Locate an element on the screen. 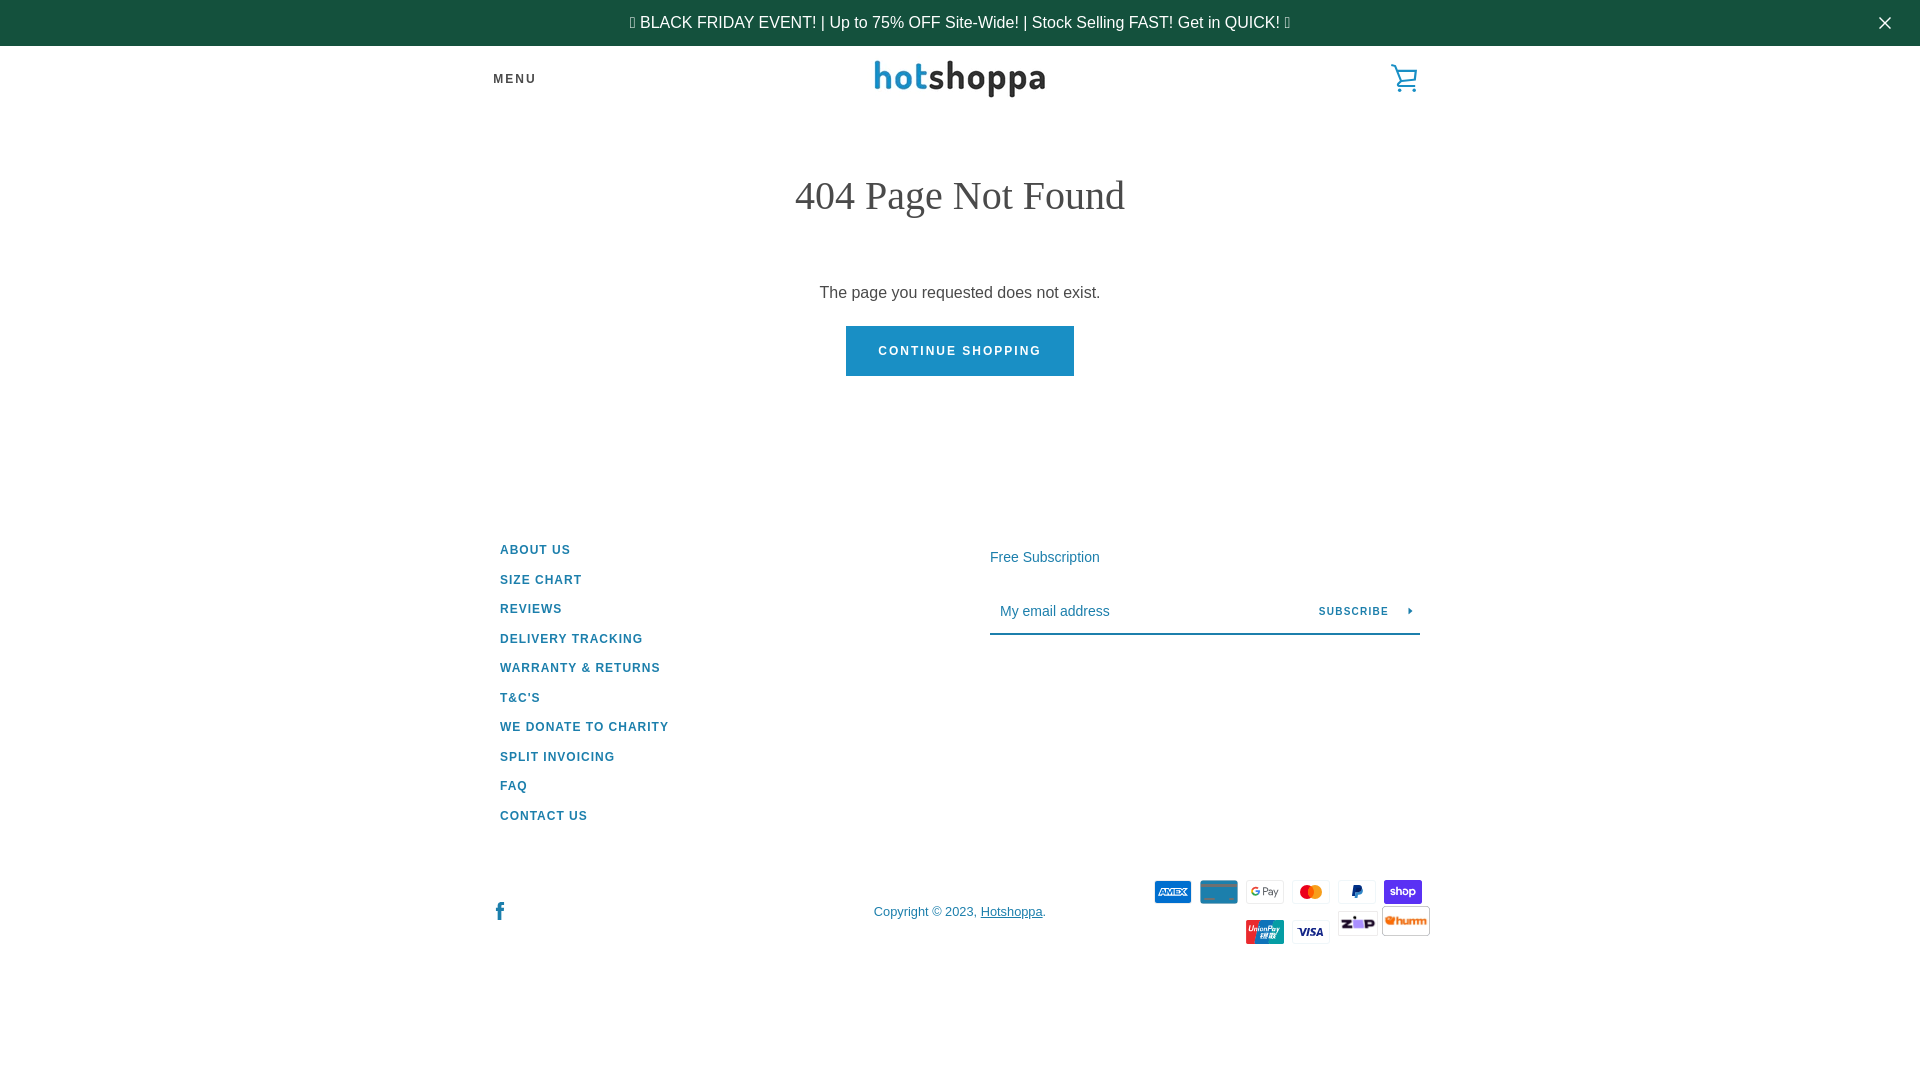  Skip to content is located at coordinates (0, 0).